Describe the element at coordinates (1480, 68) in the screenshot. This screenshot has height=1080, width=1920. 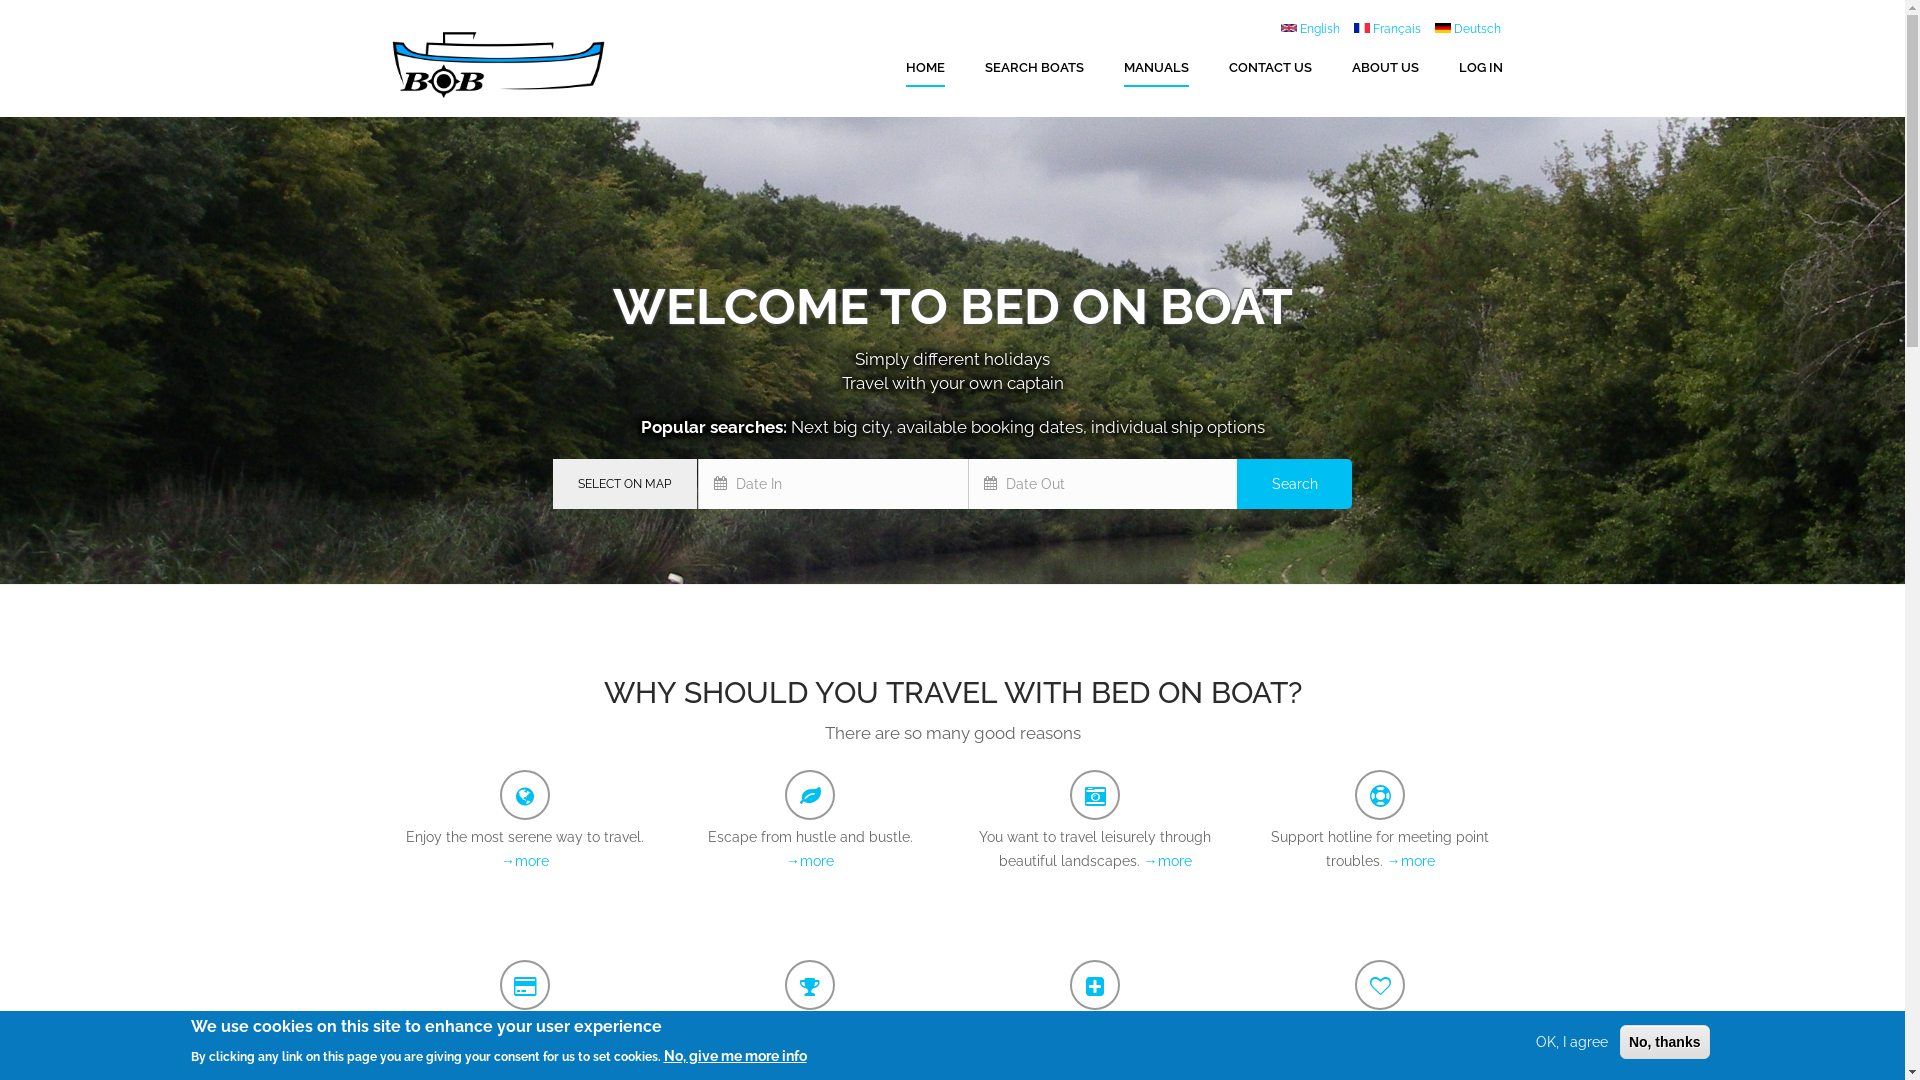
I see `LOG IN` at that location.